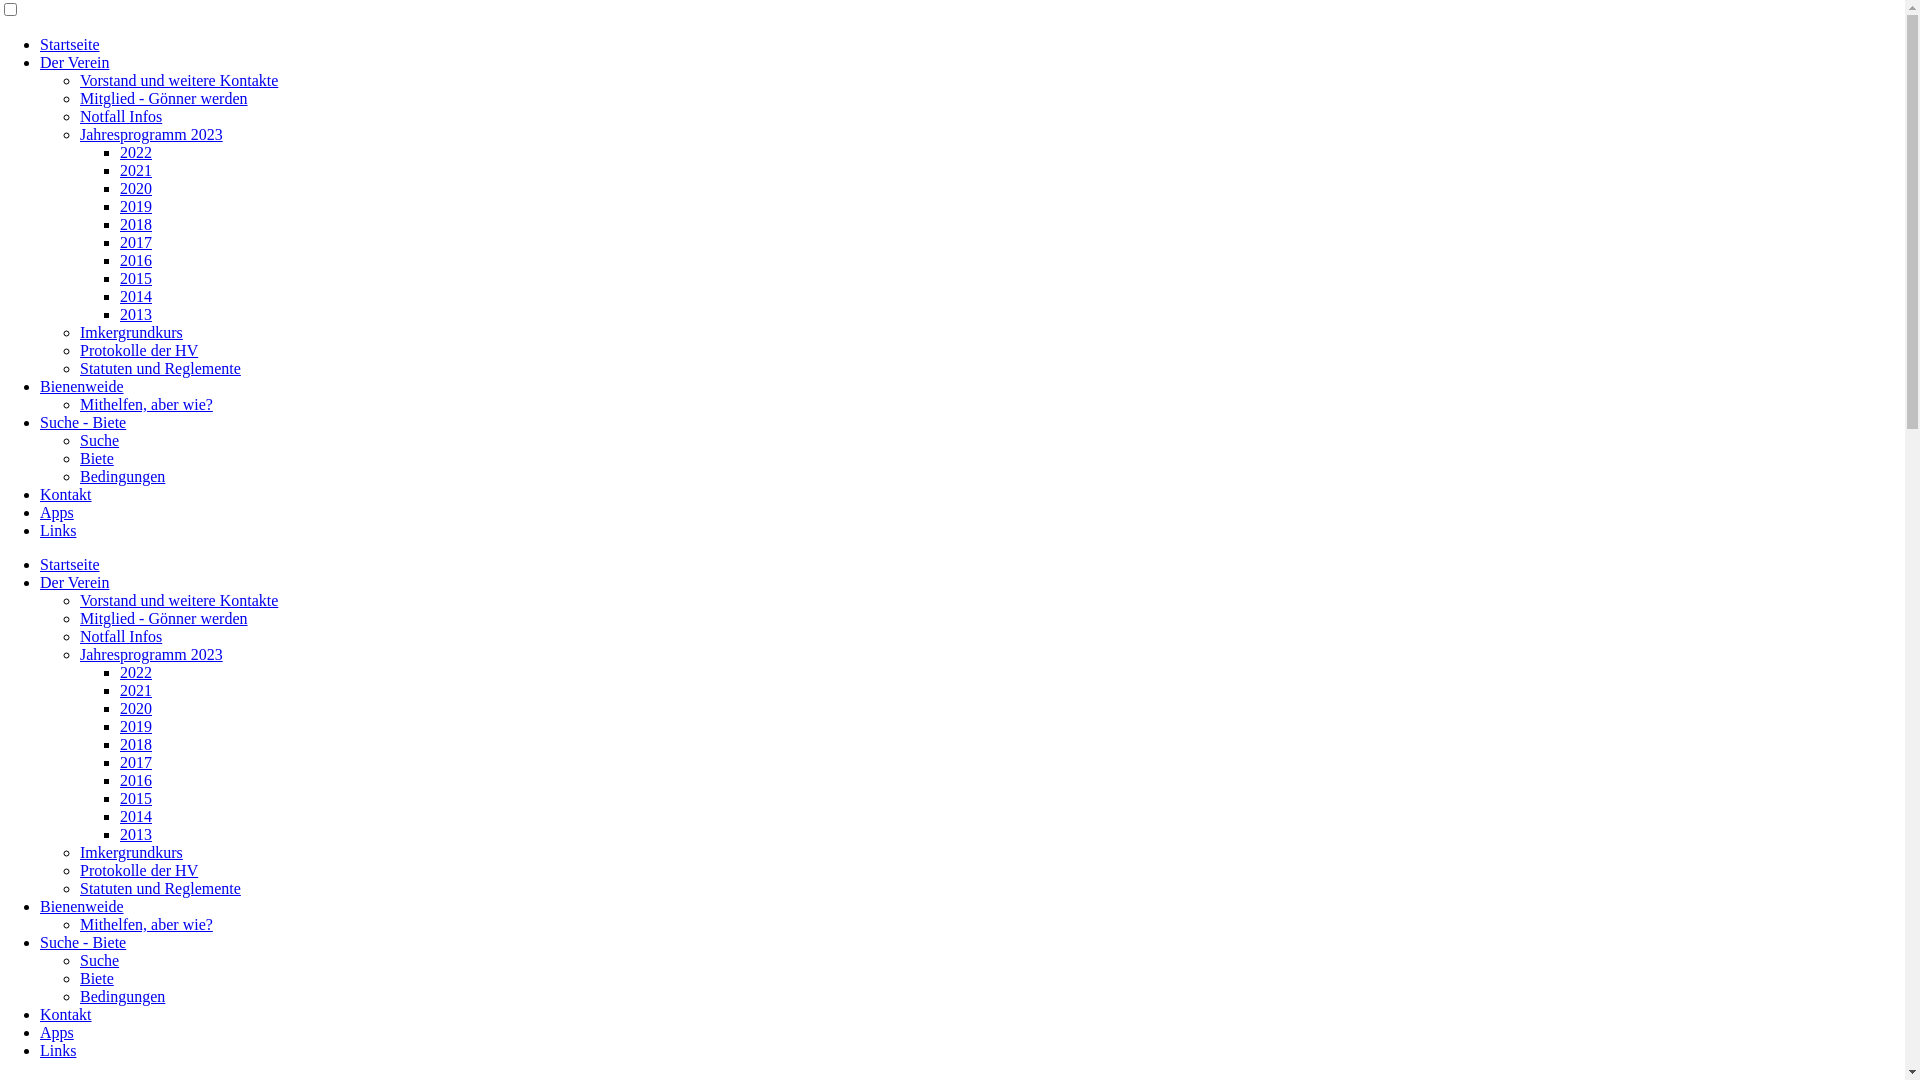 The width and height of the screenshot is (1920, 1080). I want to click on Bedingungen, so click(122, 476).